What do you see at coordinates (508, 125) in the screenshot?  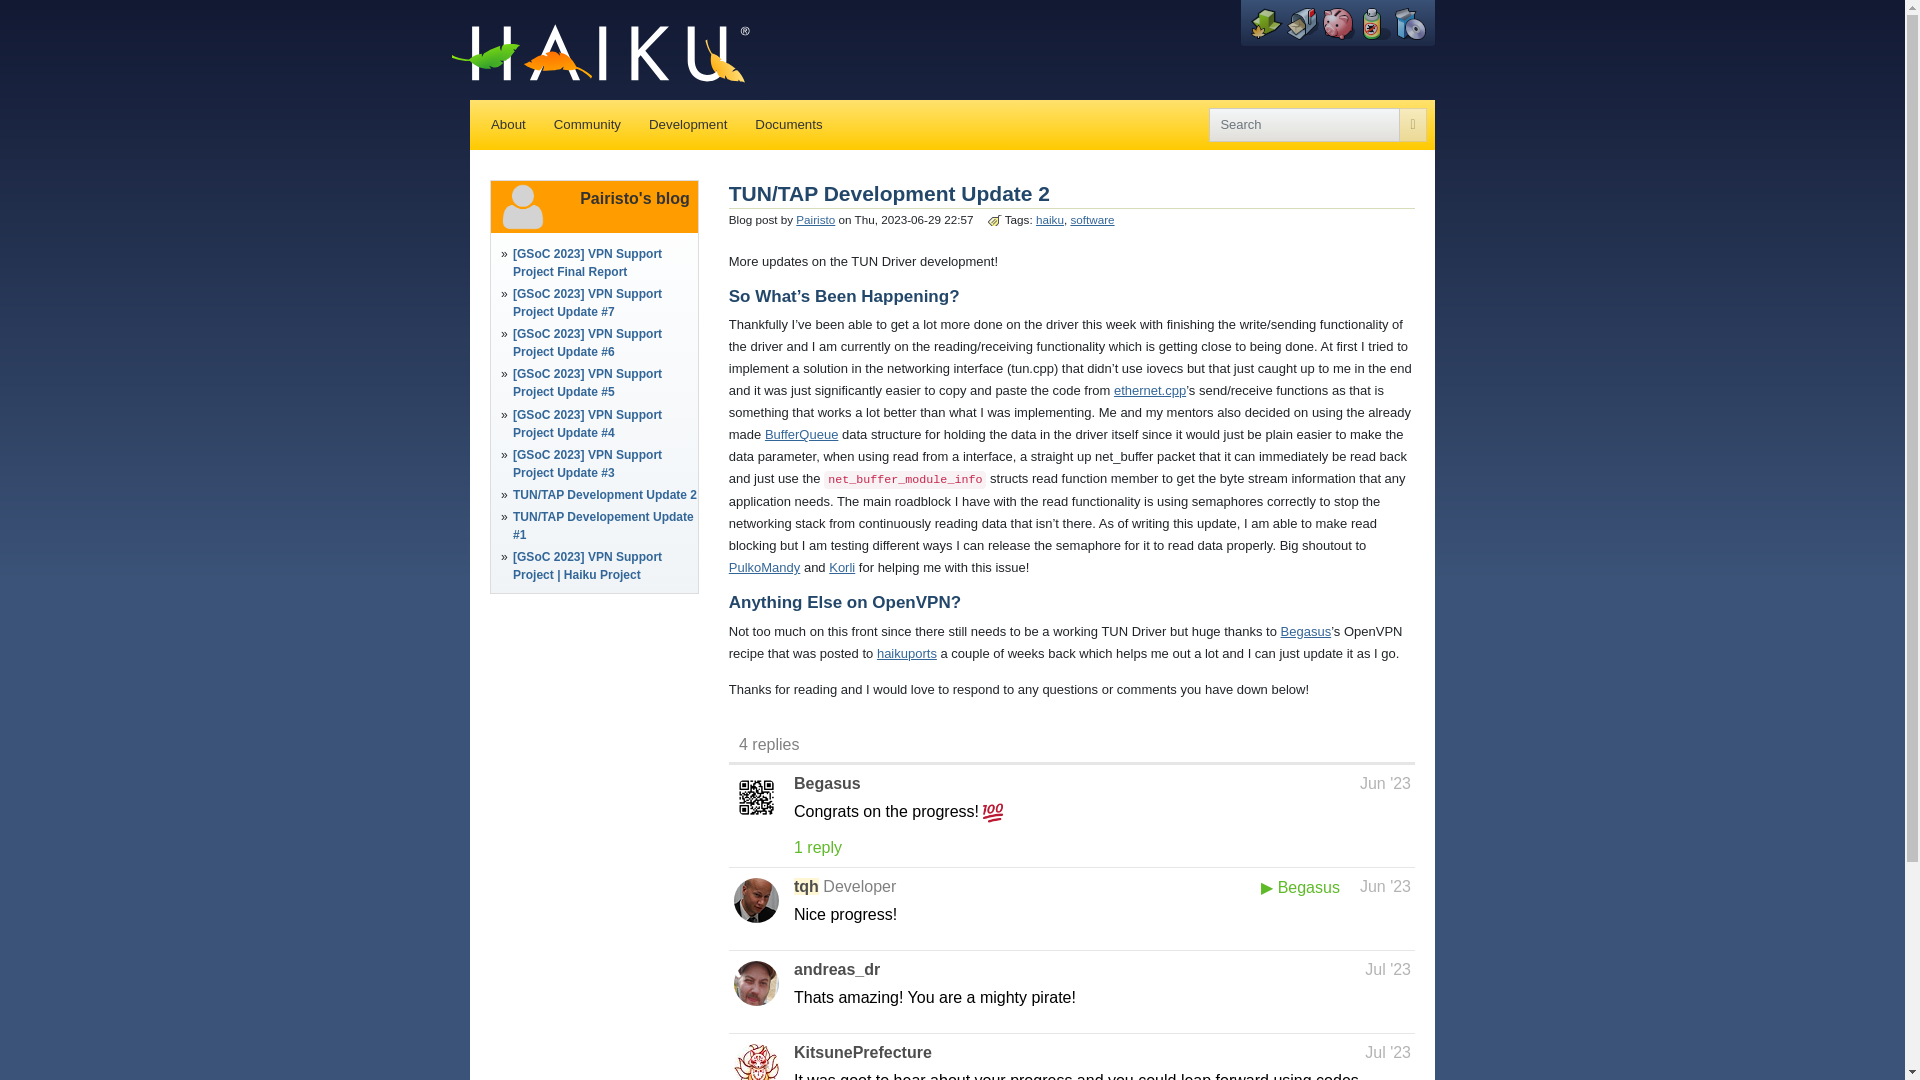 I see `About` at bounding box center [508, 125].